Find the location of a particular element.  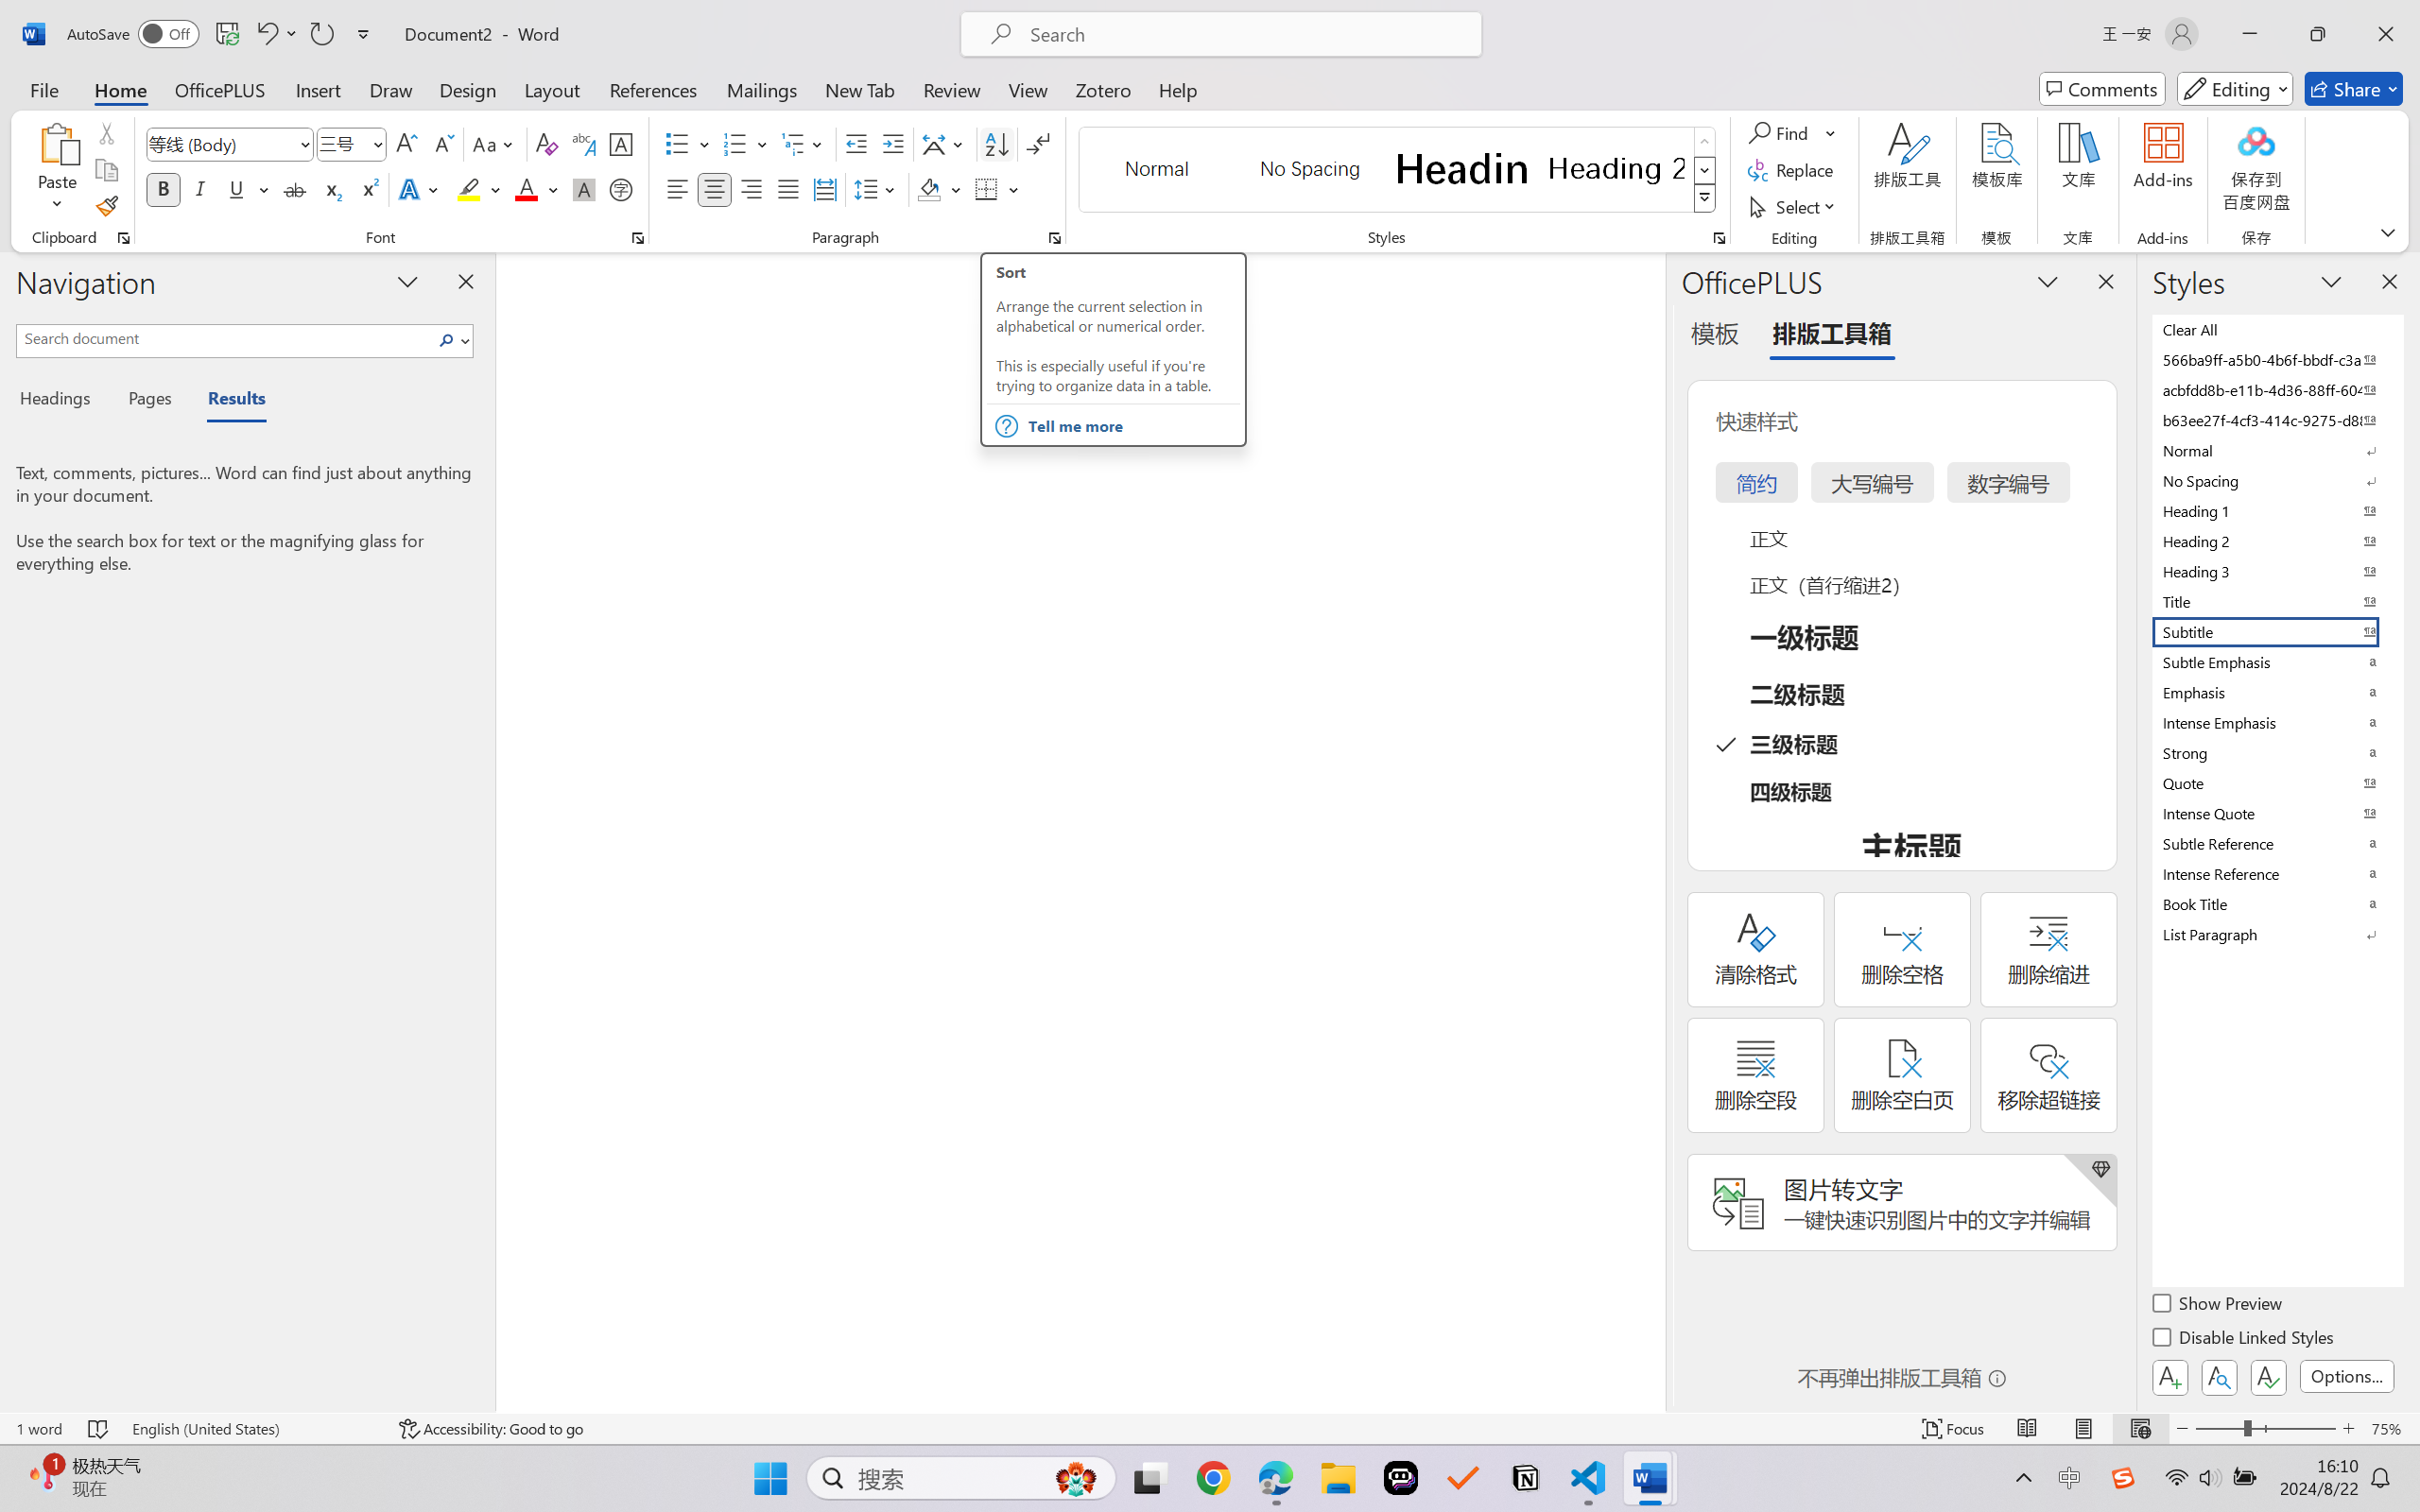

Selection is located at coordinates (134, 18).